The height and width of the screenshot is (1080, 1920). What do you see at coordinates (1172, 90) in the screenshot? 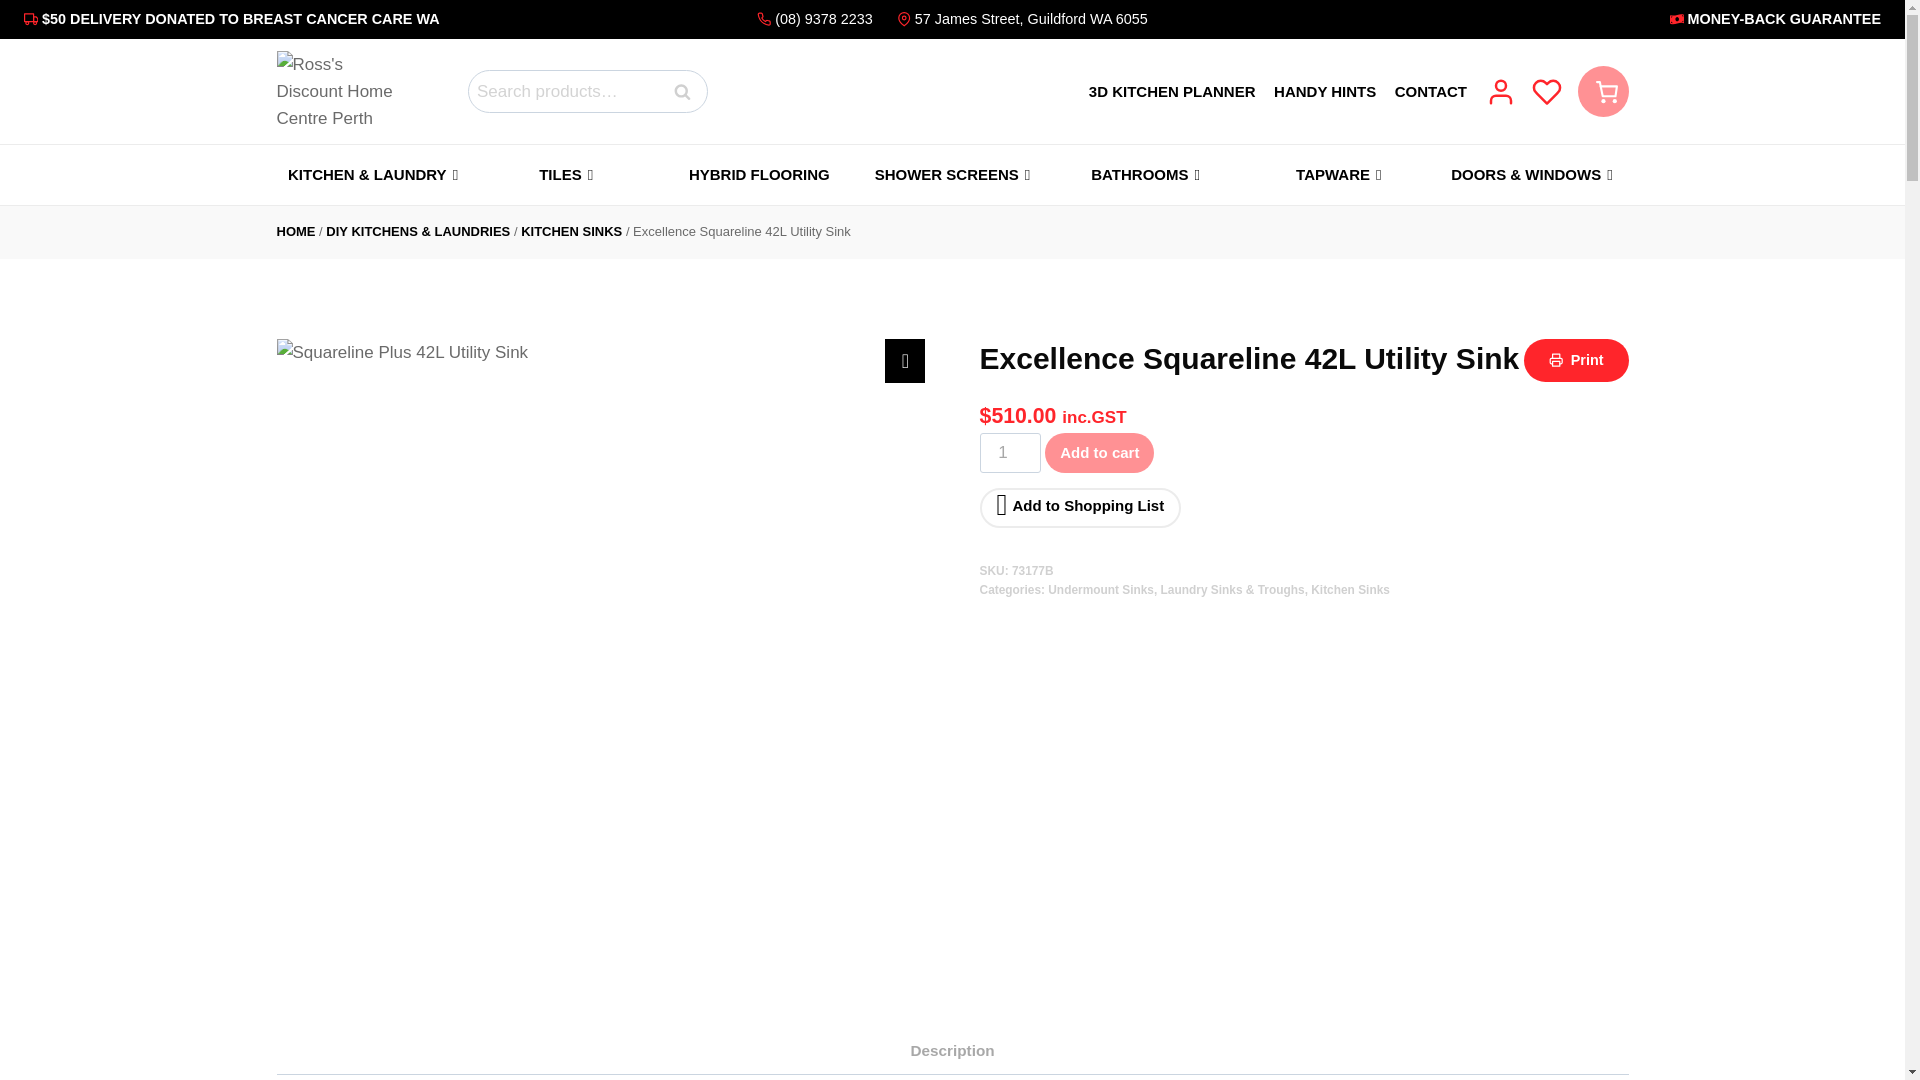
I see `3D KITCHEN PLANNER` at bounding box center [1172, 90].